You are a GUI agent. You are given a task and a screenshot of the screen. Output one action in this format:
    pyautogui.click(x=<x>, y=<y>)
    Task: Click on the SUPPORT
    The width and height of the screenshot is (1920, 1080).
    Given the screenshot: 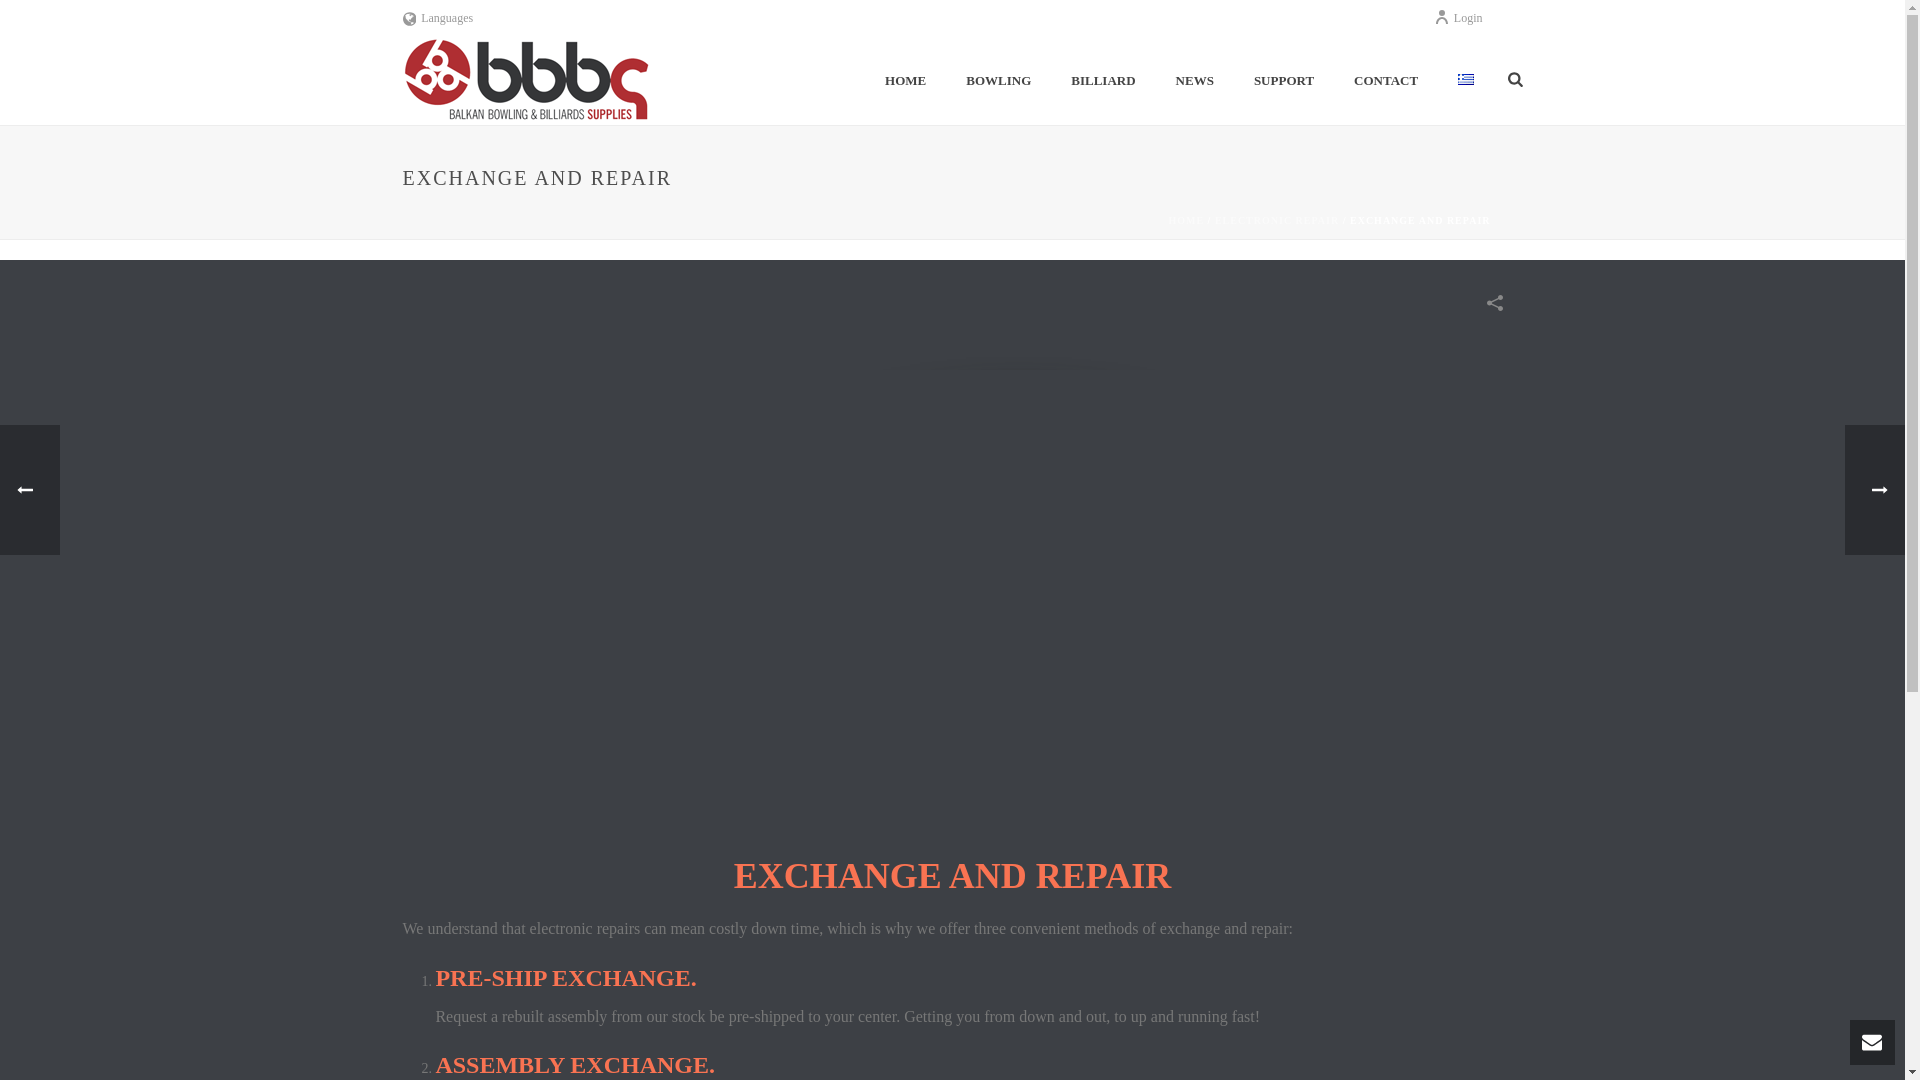 What is the action you would take?
    pyautogui.click(x=1284, y=80)
    